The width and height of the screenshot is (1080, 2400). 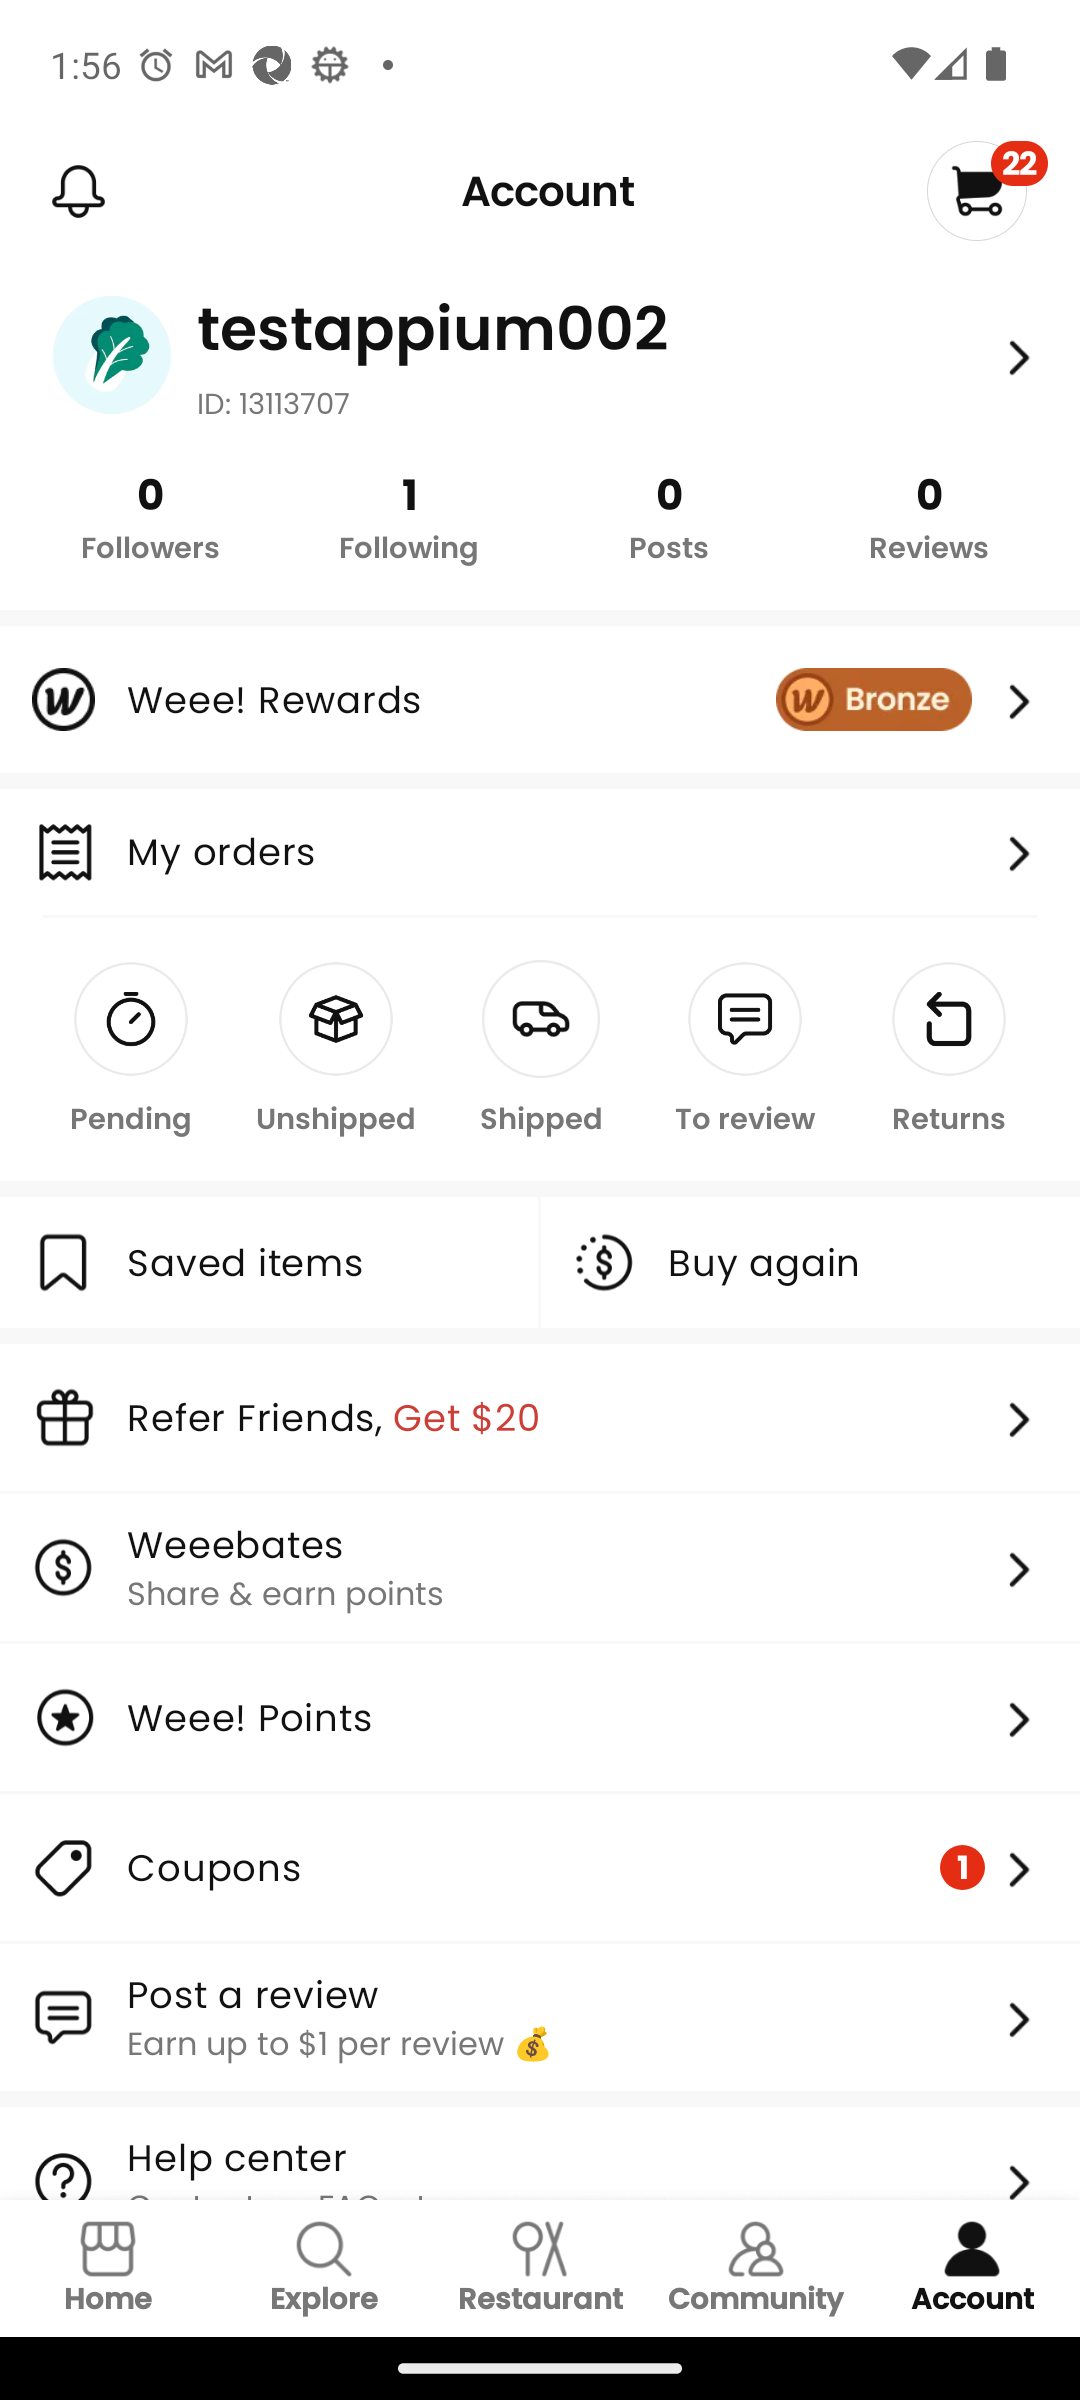 I want to click on Weee! Points, so click(x=540, y=1717).